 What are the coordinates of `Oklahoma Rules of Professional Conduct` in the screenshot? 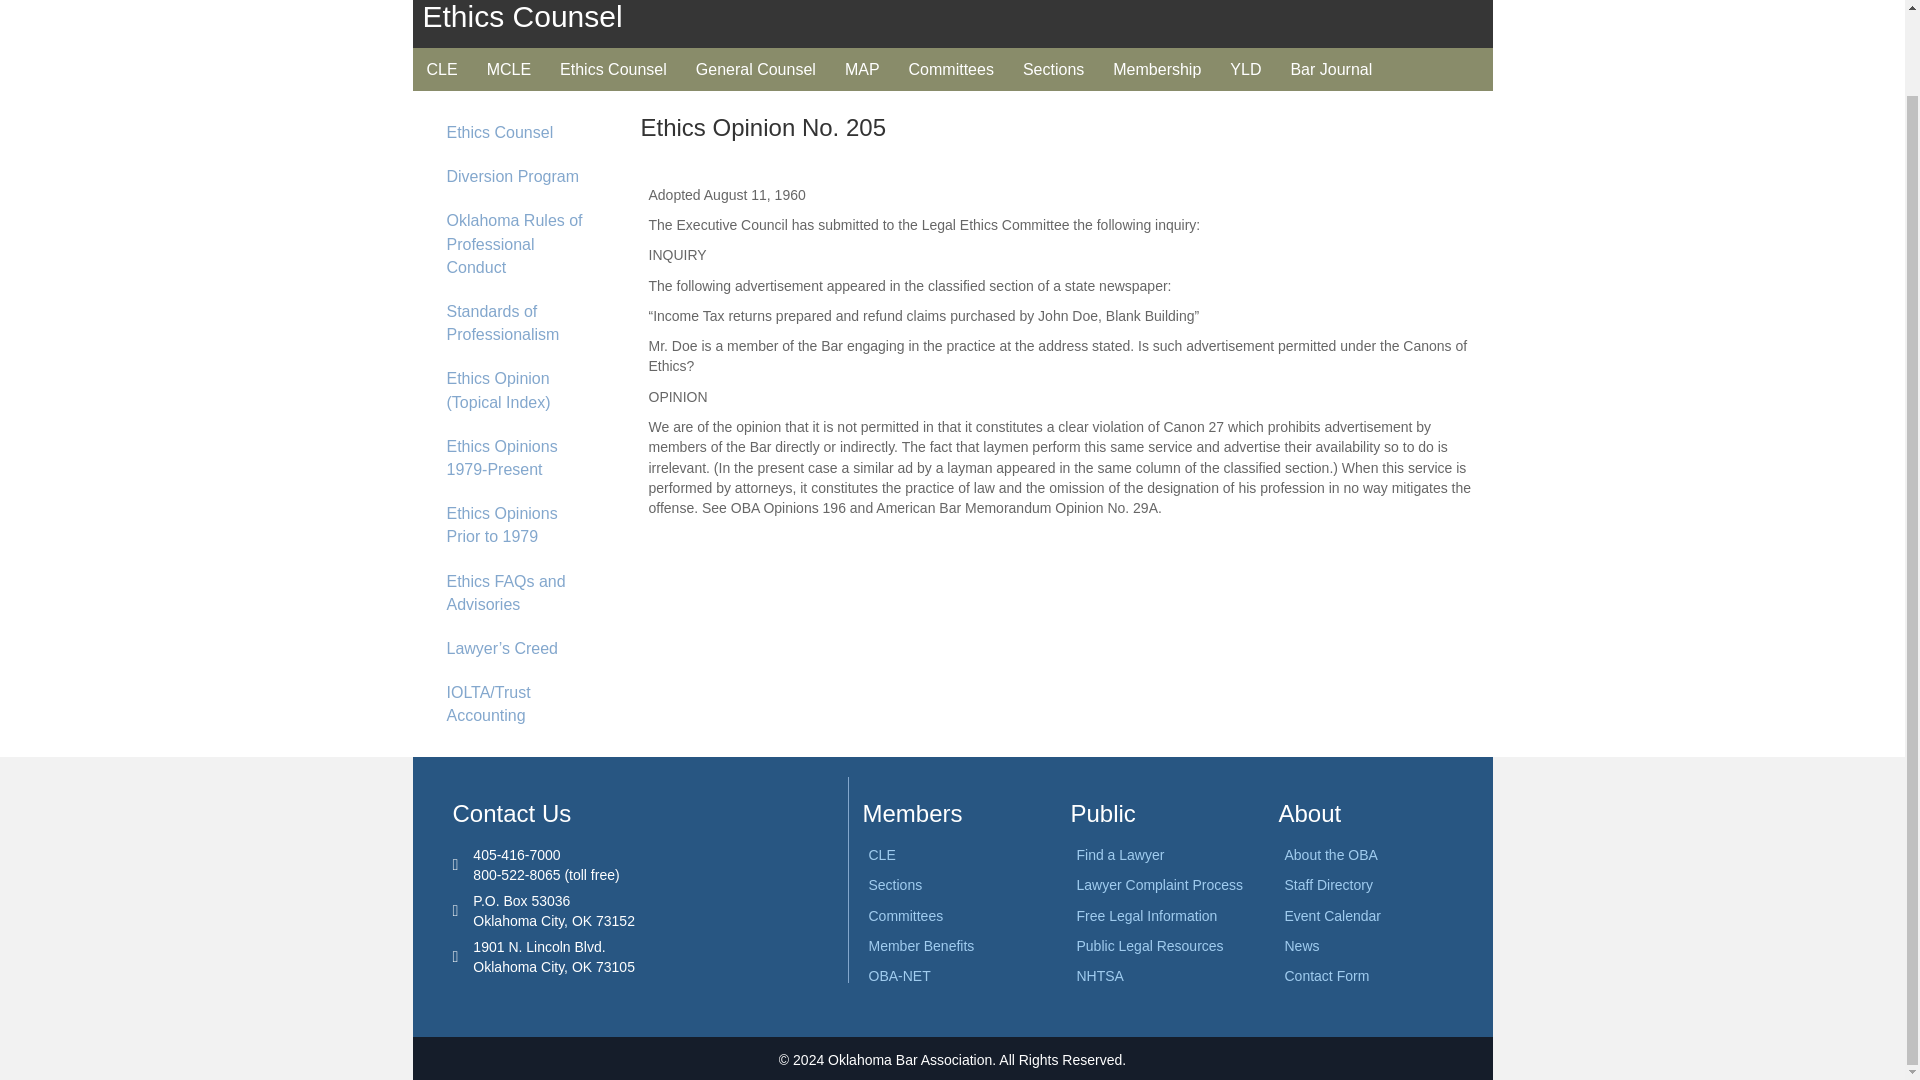 It's located at (520, 244).